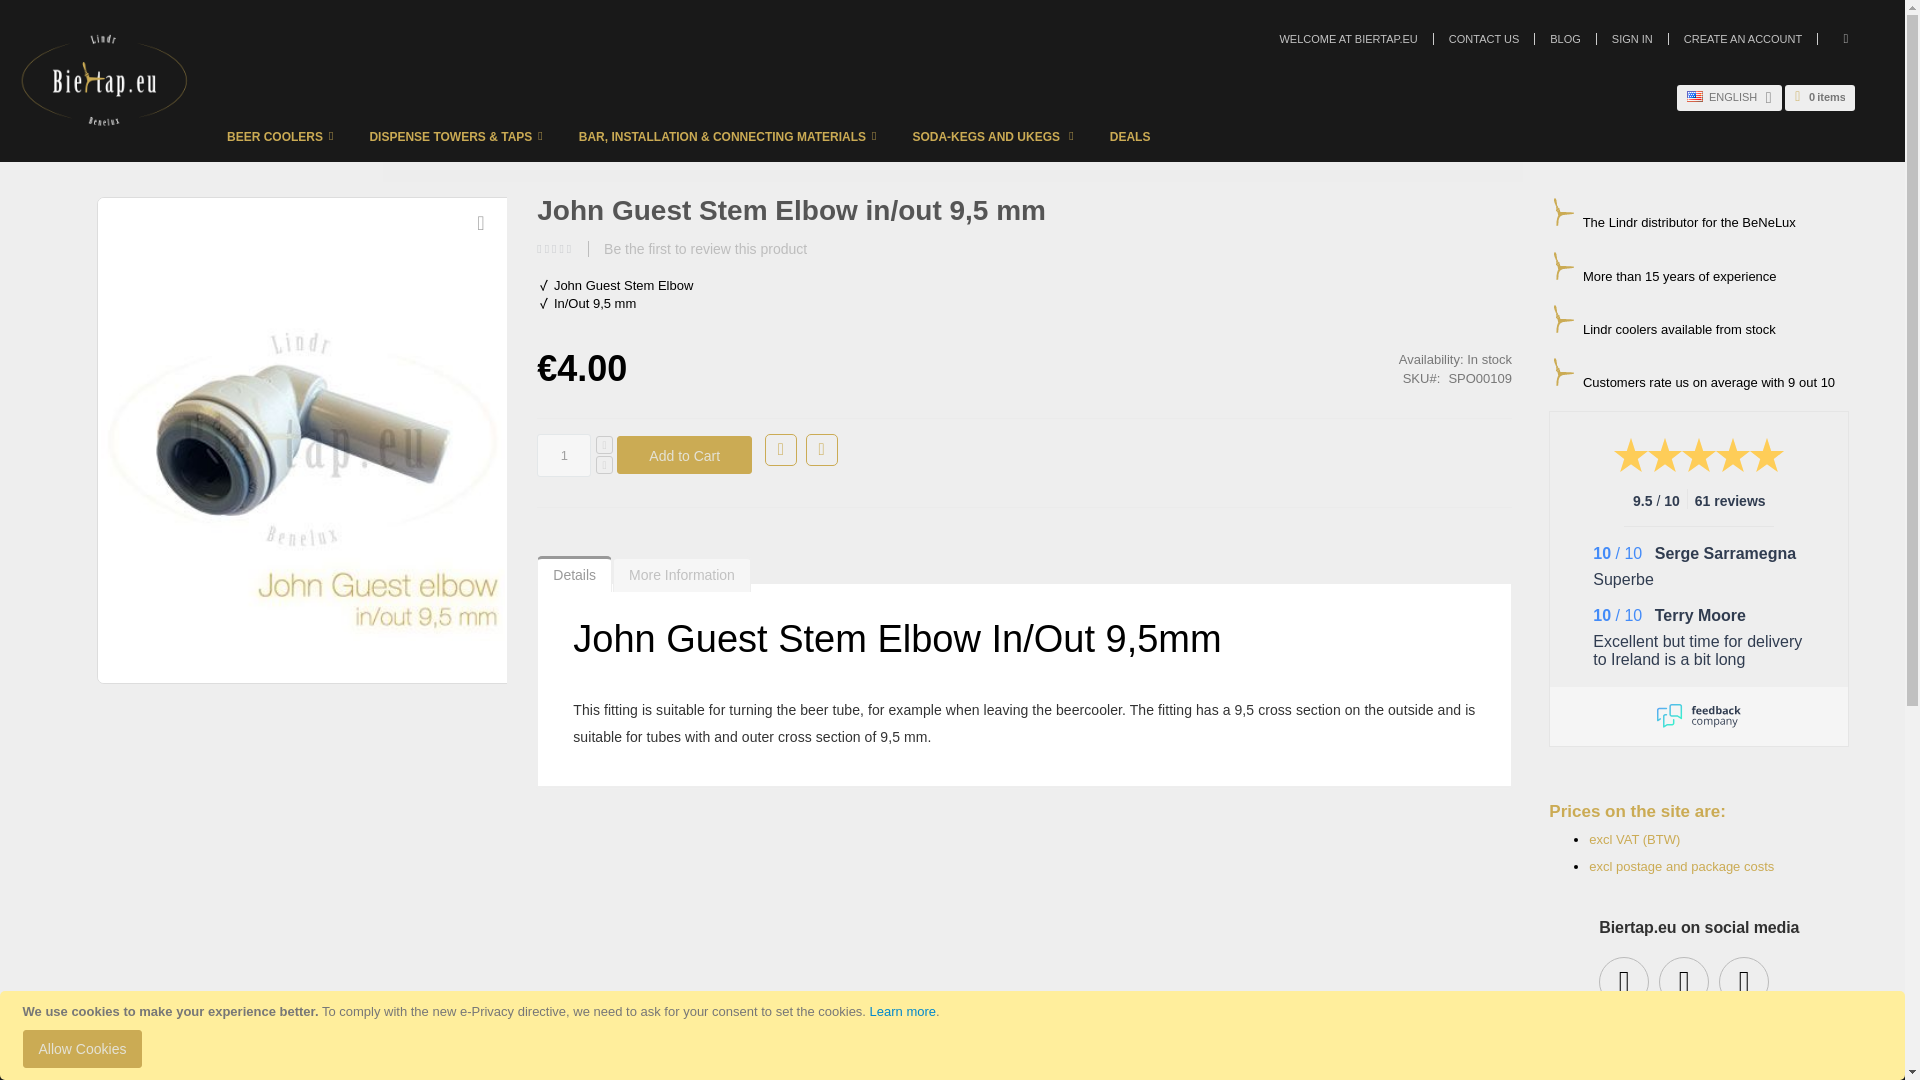 Image resolution: width=1920 pixels, height=1080 pixels. I want to click on Beer coolers, so click(82, 1049).